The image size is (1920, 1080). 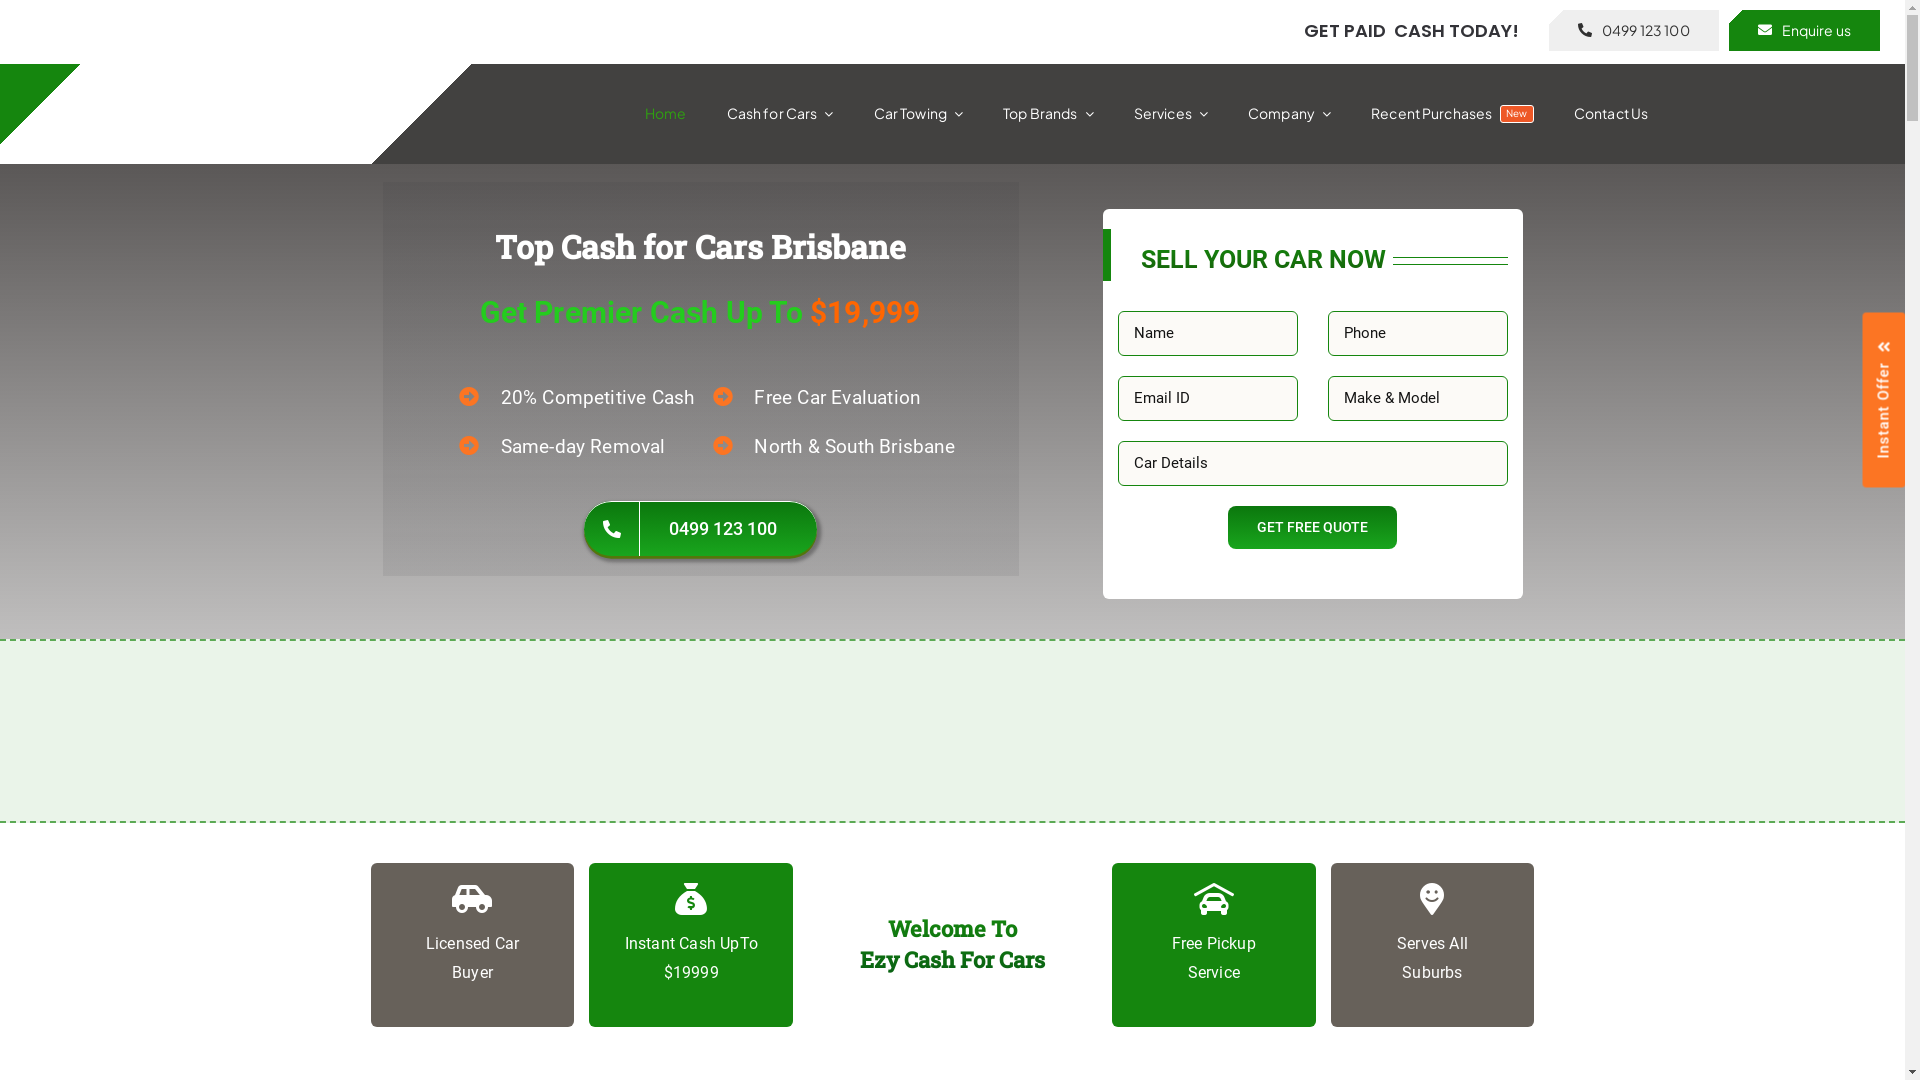 I want to click on Enquire us, so click(x=1804, y=30).